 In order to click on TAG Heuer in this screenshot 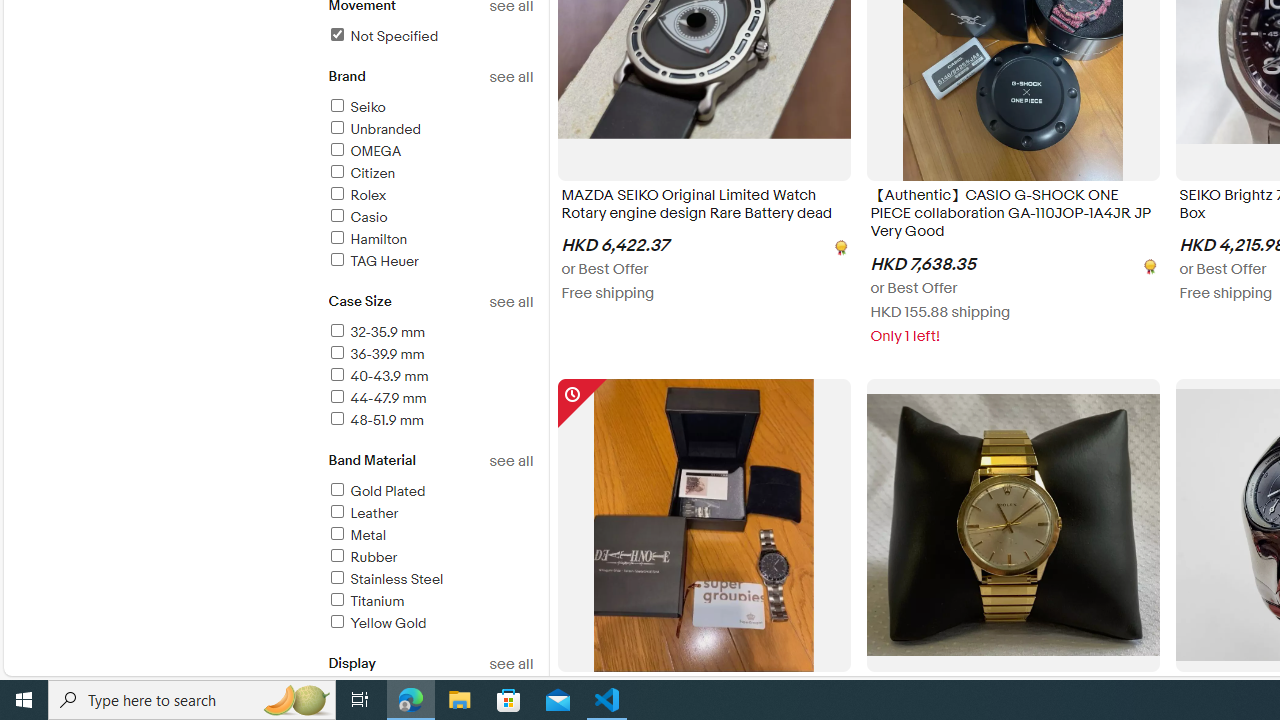, I will do `click(372, 261)`.